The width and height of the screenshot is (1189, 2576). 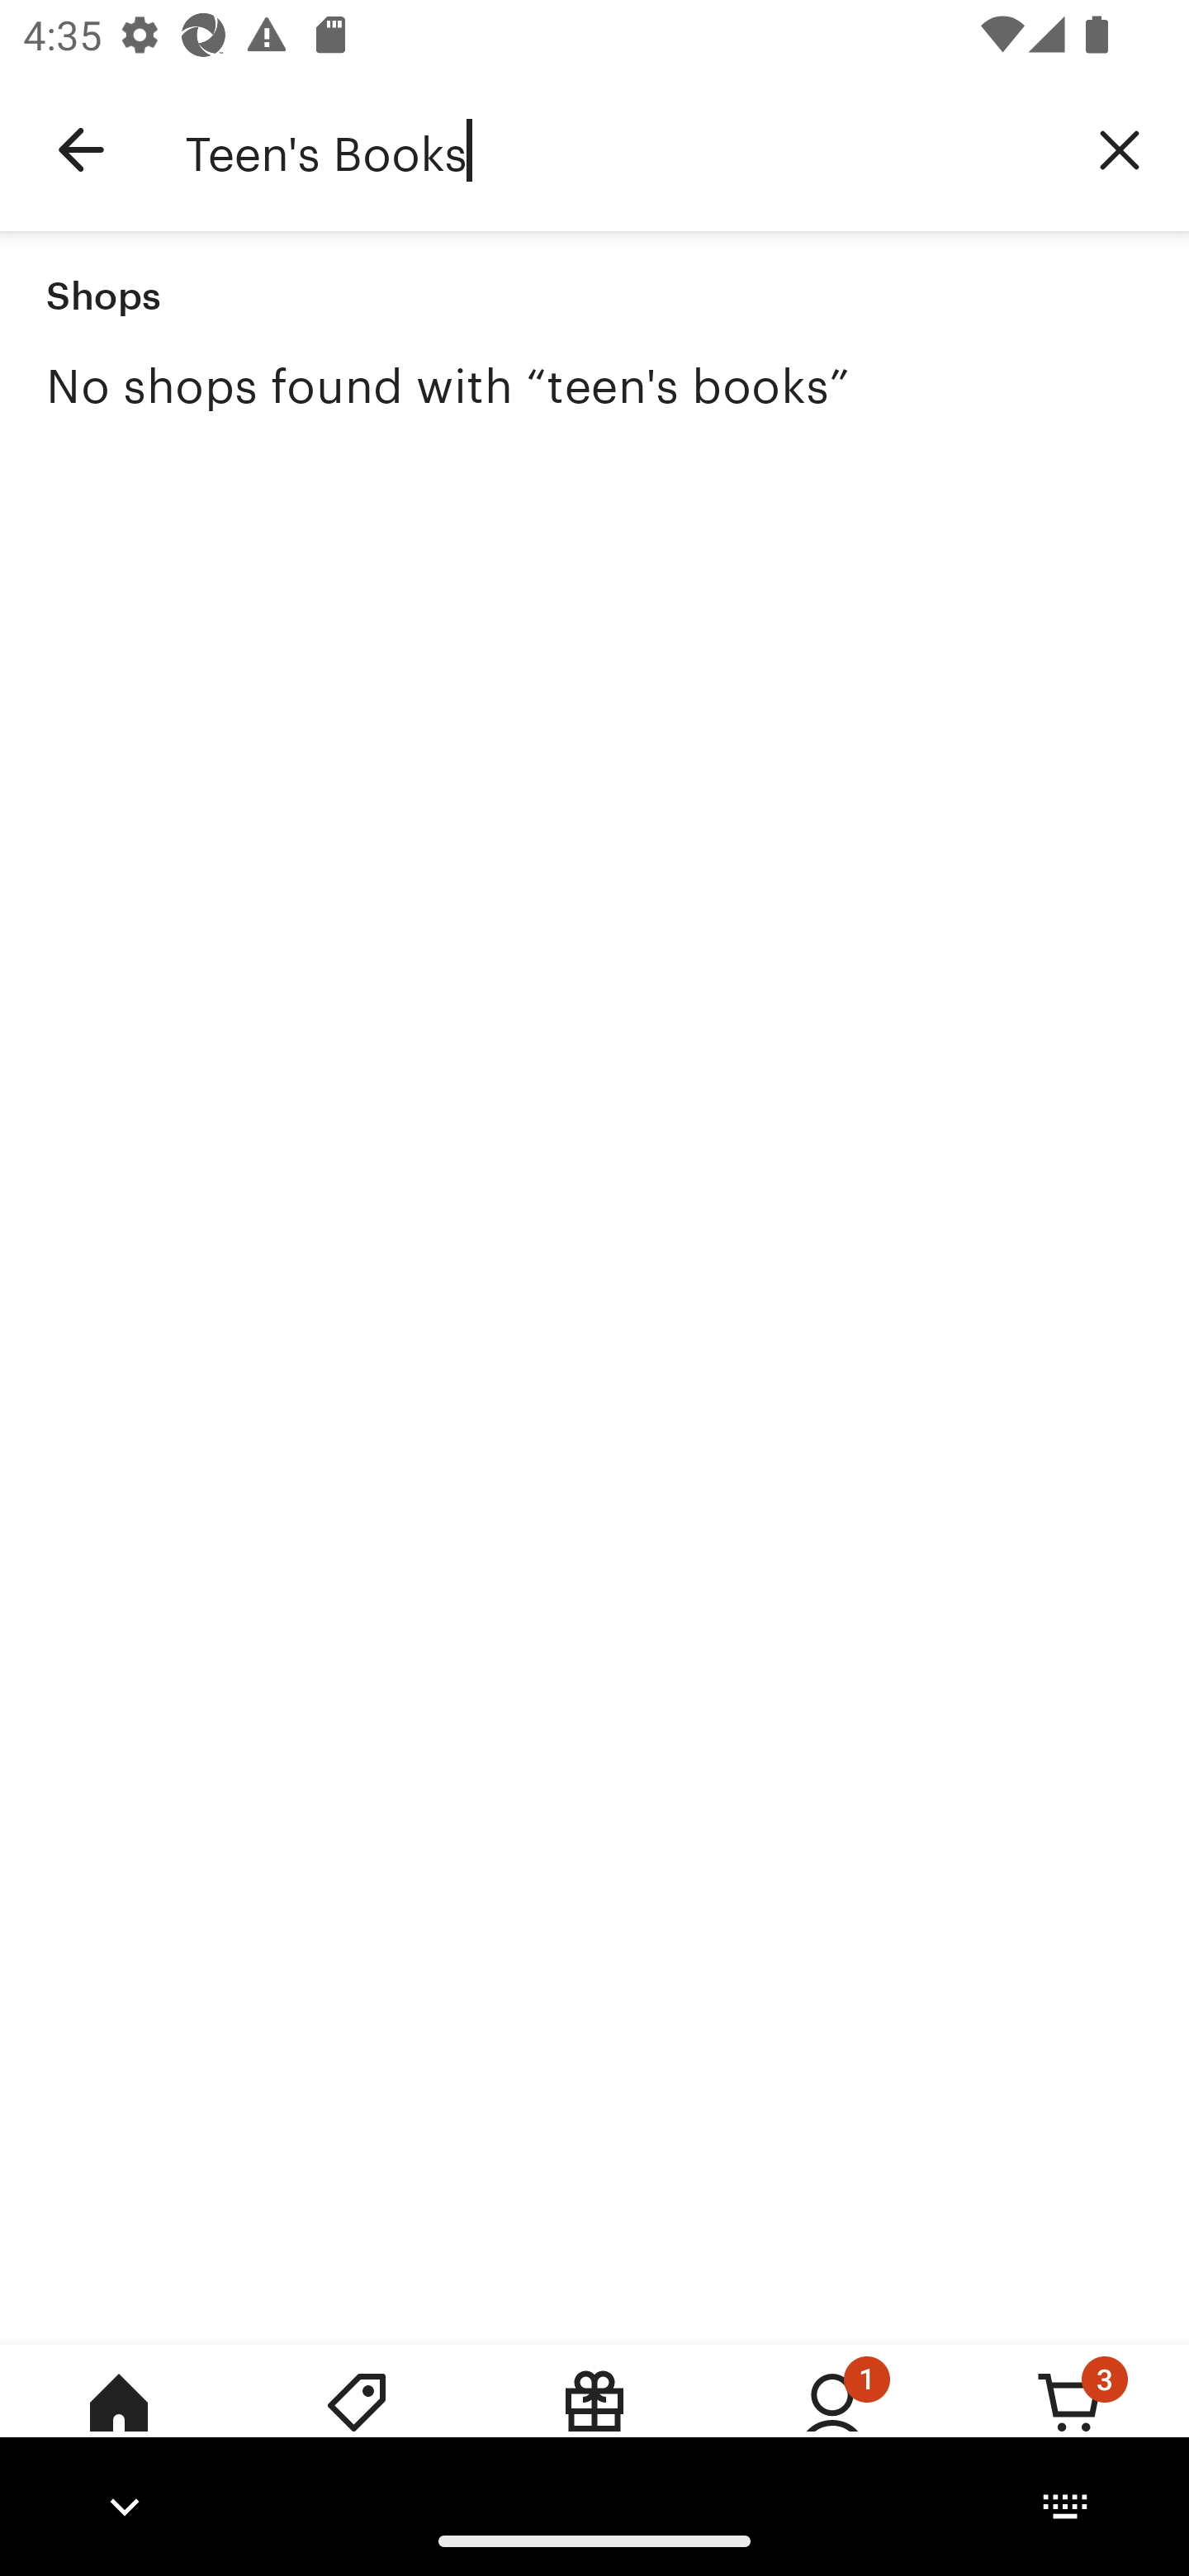 I want to click on You, 1 new notification, so click(x=832, y=2425).